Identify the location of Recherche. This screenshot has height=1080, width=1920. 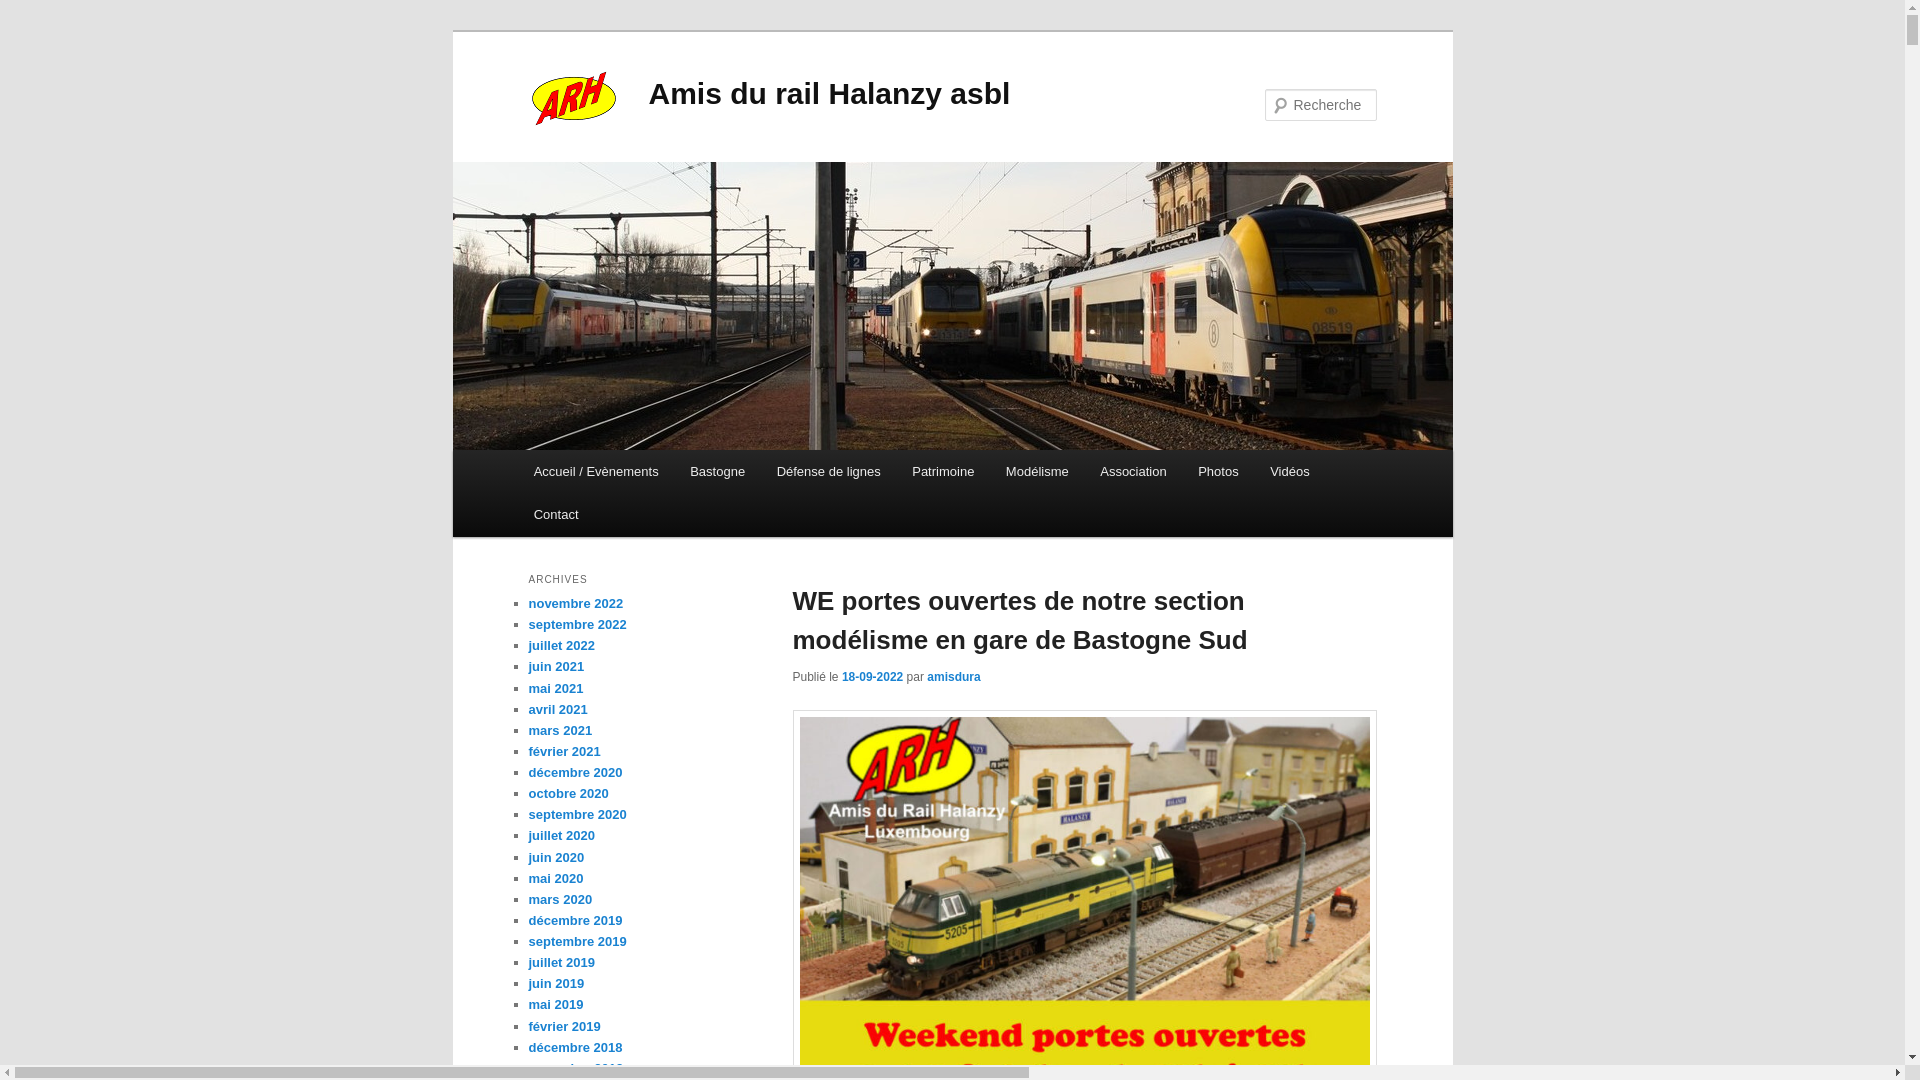
(44, 12).